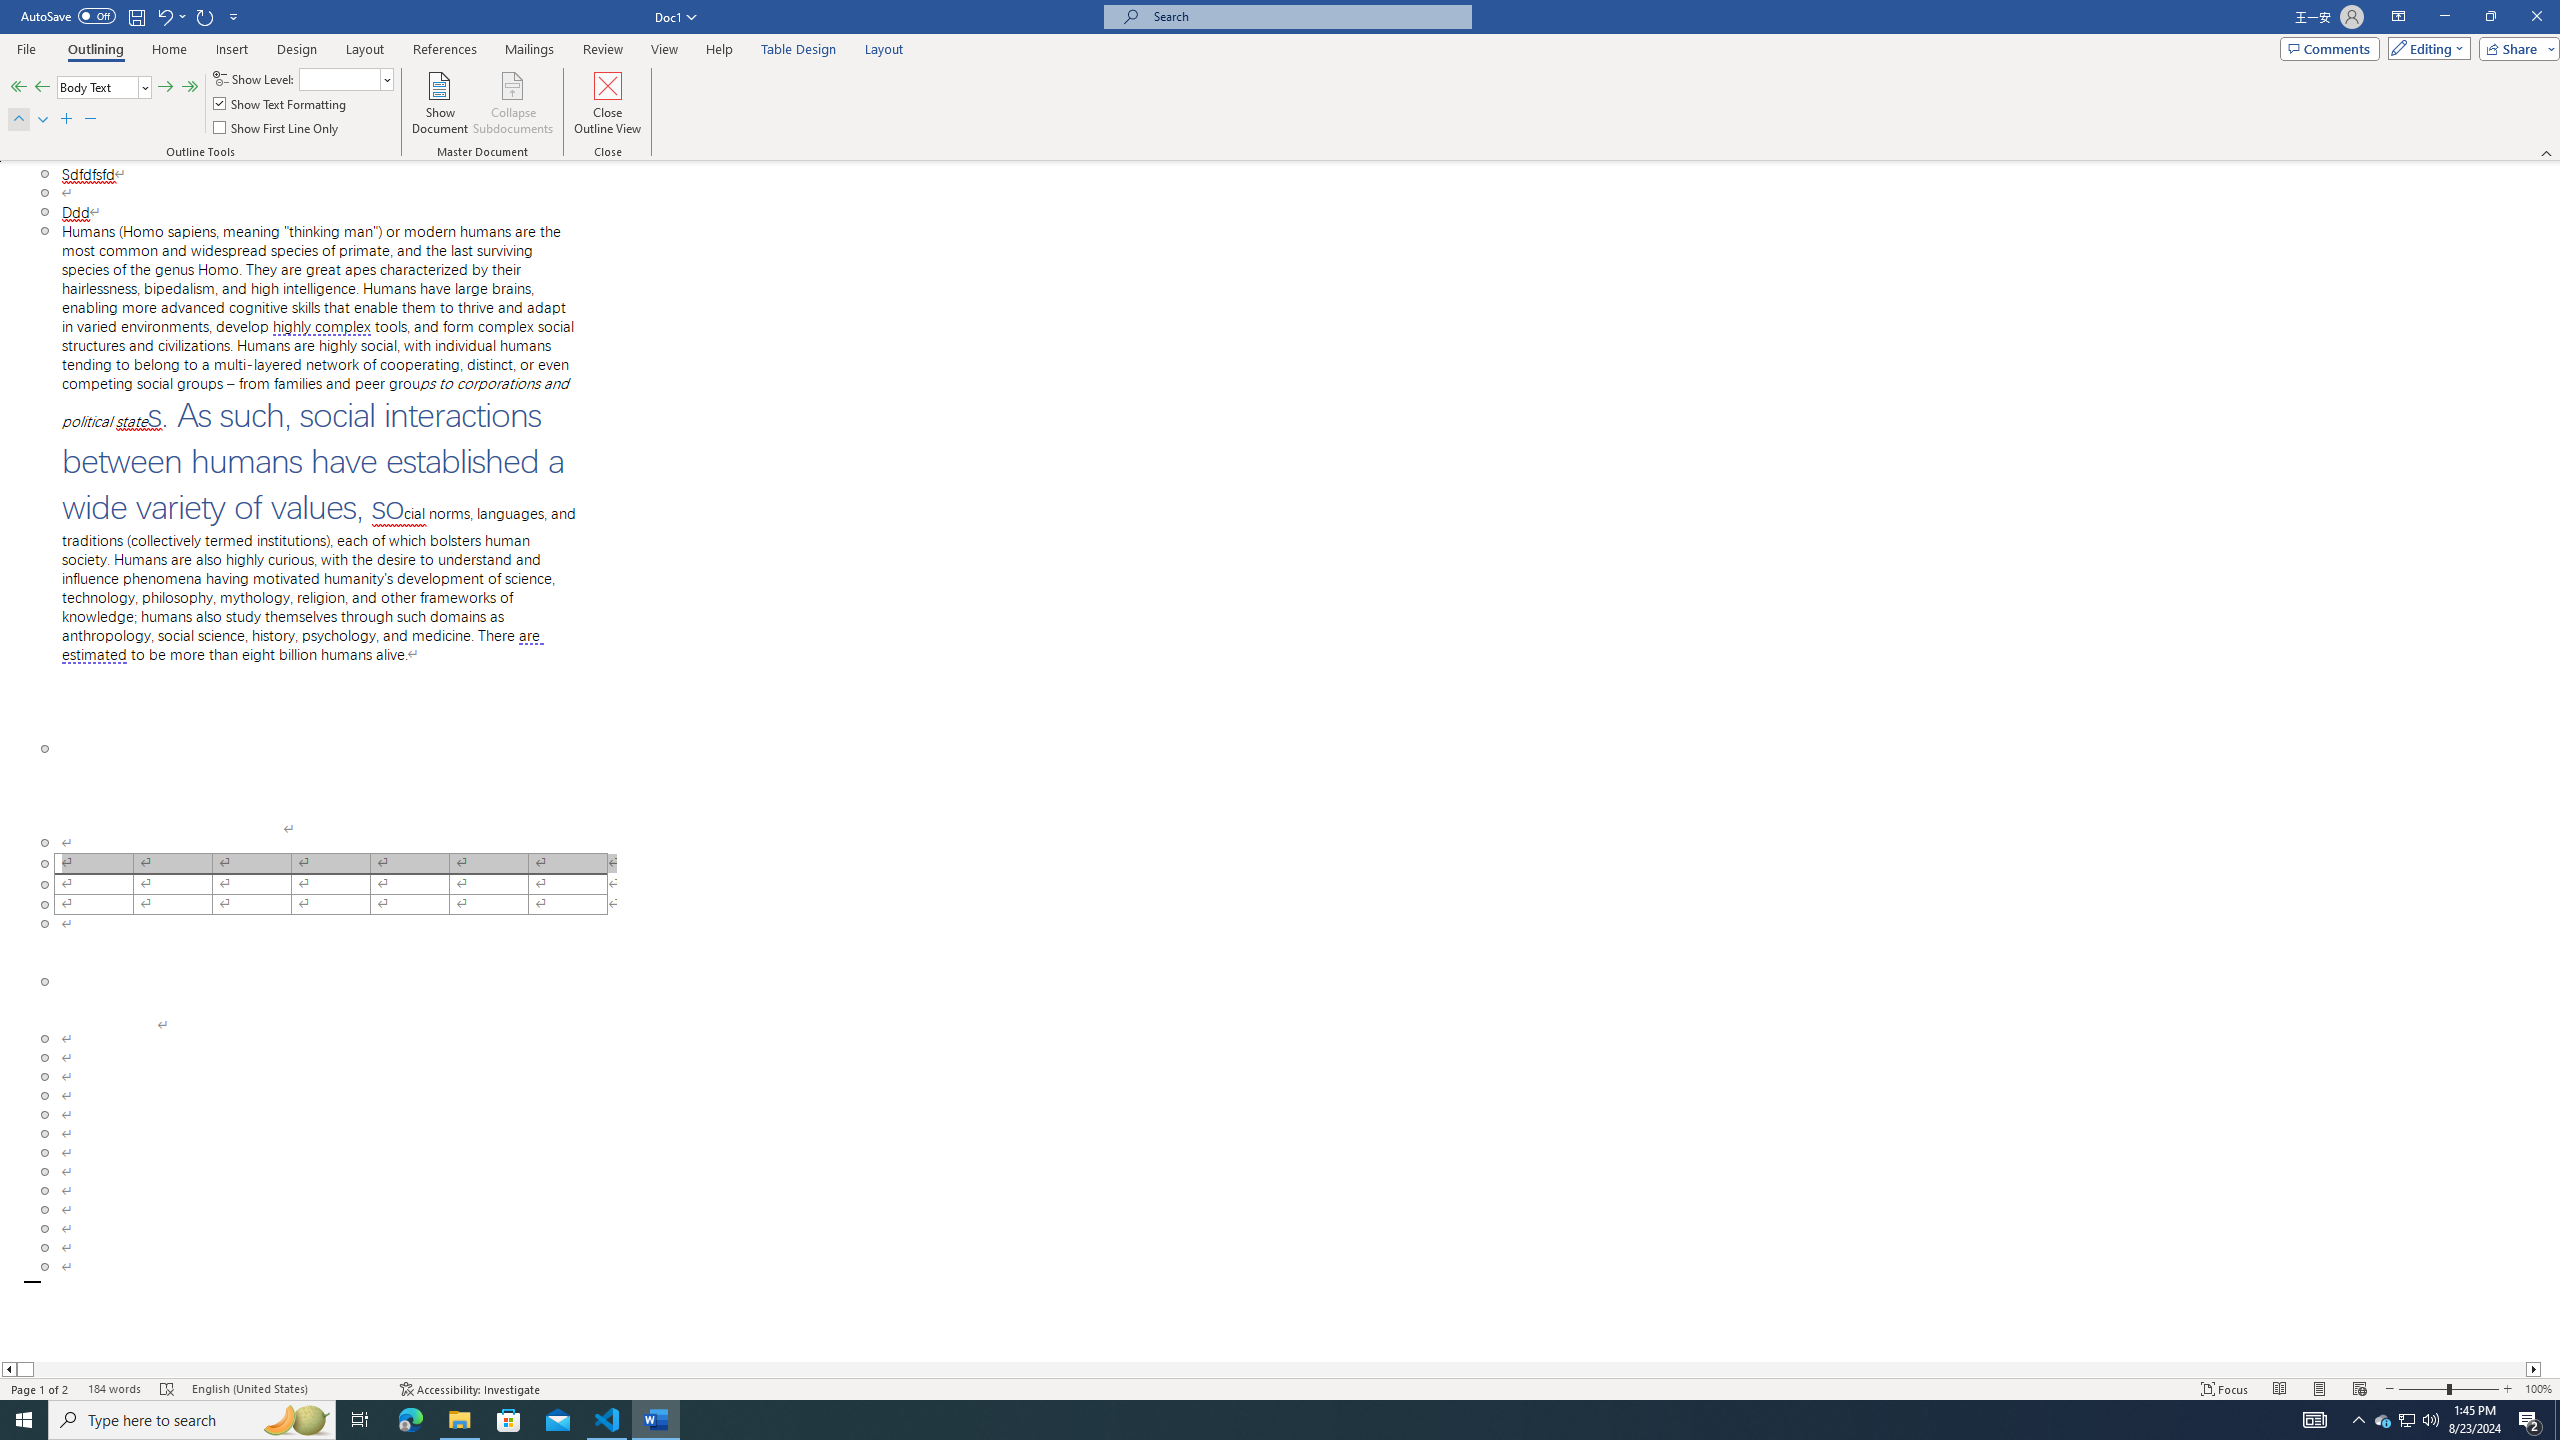 This screenshot has width=2560, height=1440. Describe the element at coordinates (66, 120) in the screenshot. I see `Expand` at that location.